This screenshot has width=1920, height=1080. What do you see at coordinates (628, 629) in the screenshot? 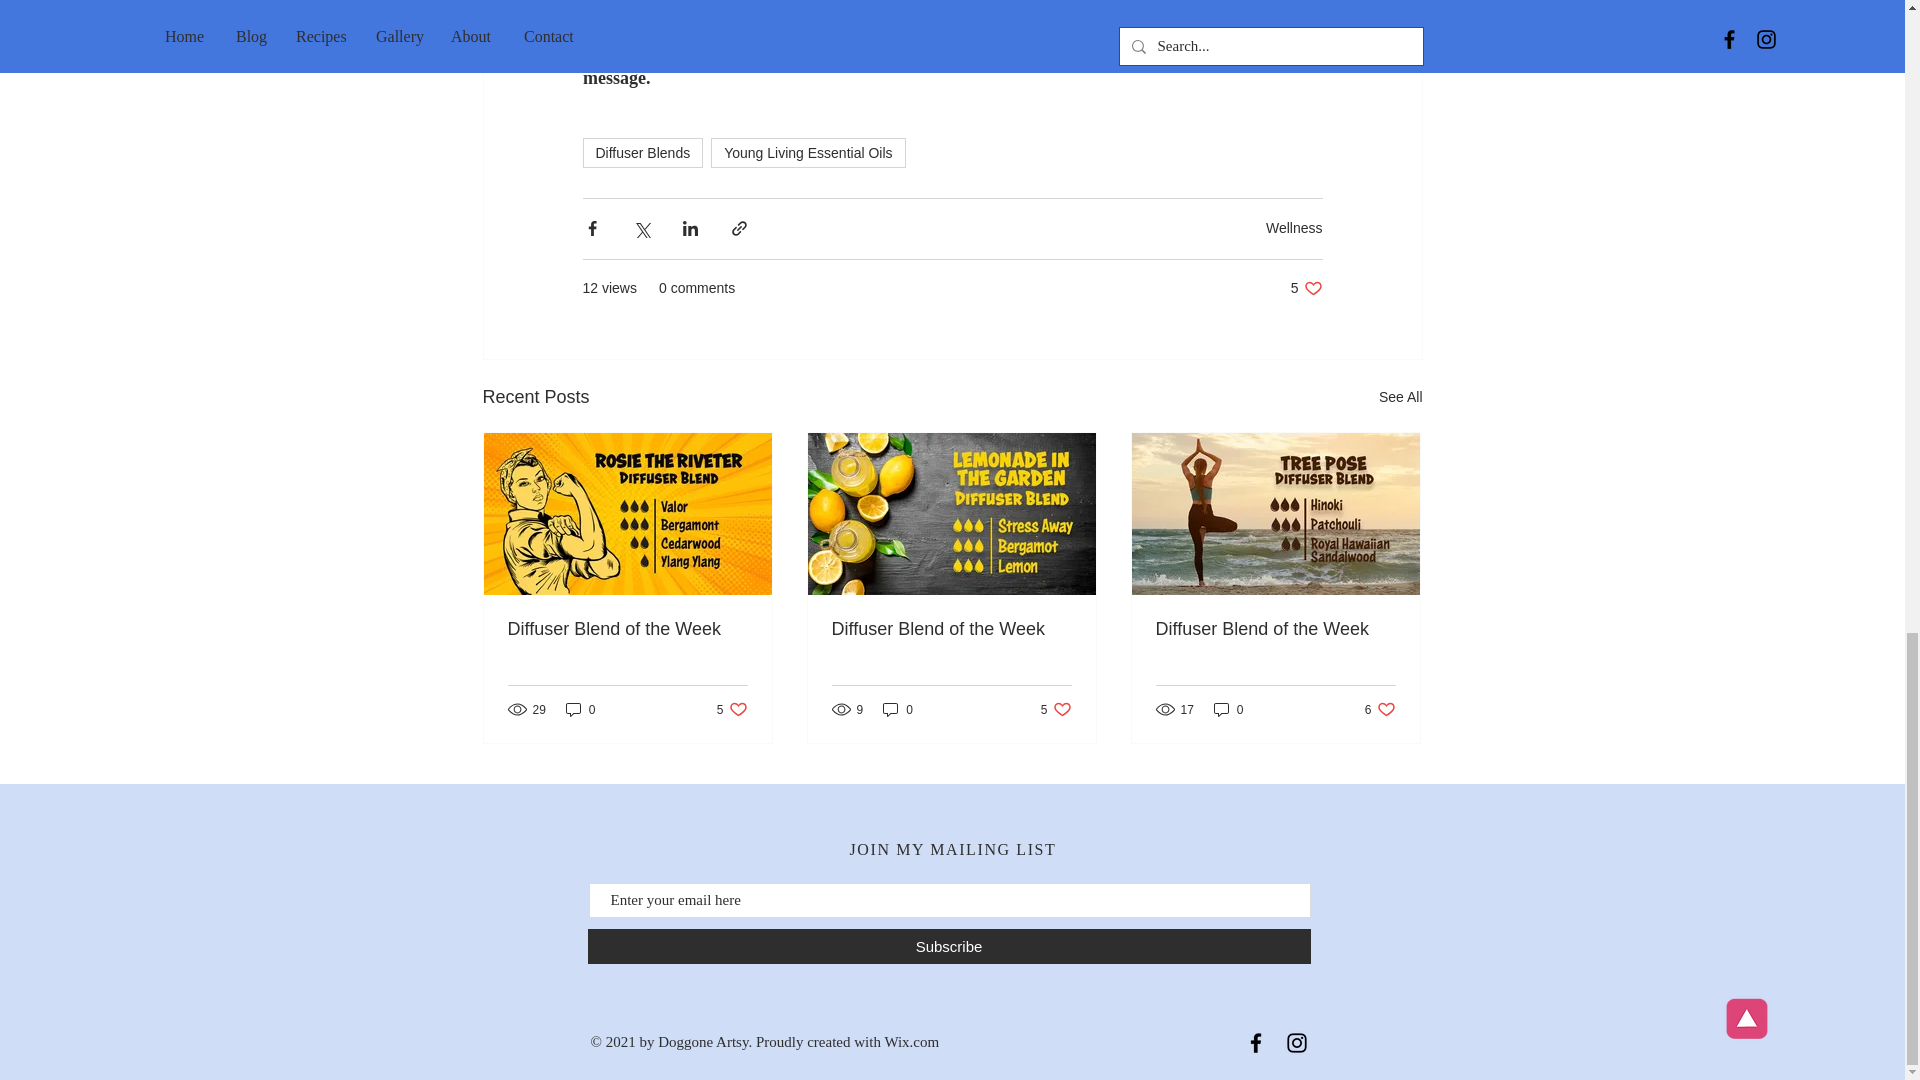
I see `Diffuser Blend of the Week` at bounding box center [628, 629].